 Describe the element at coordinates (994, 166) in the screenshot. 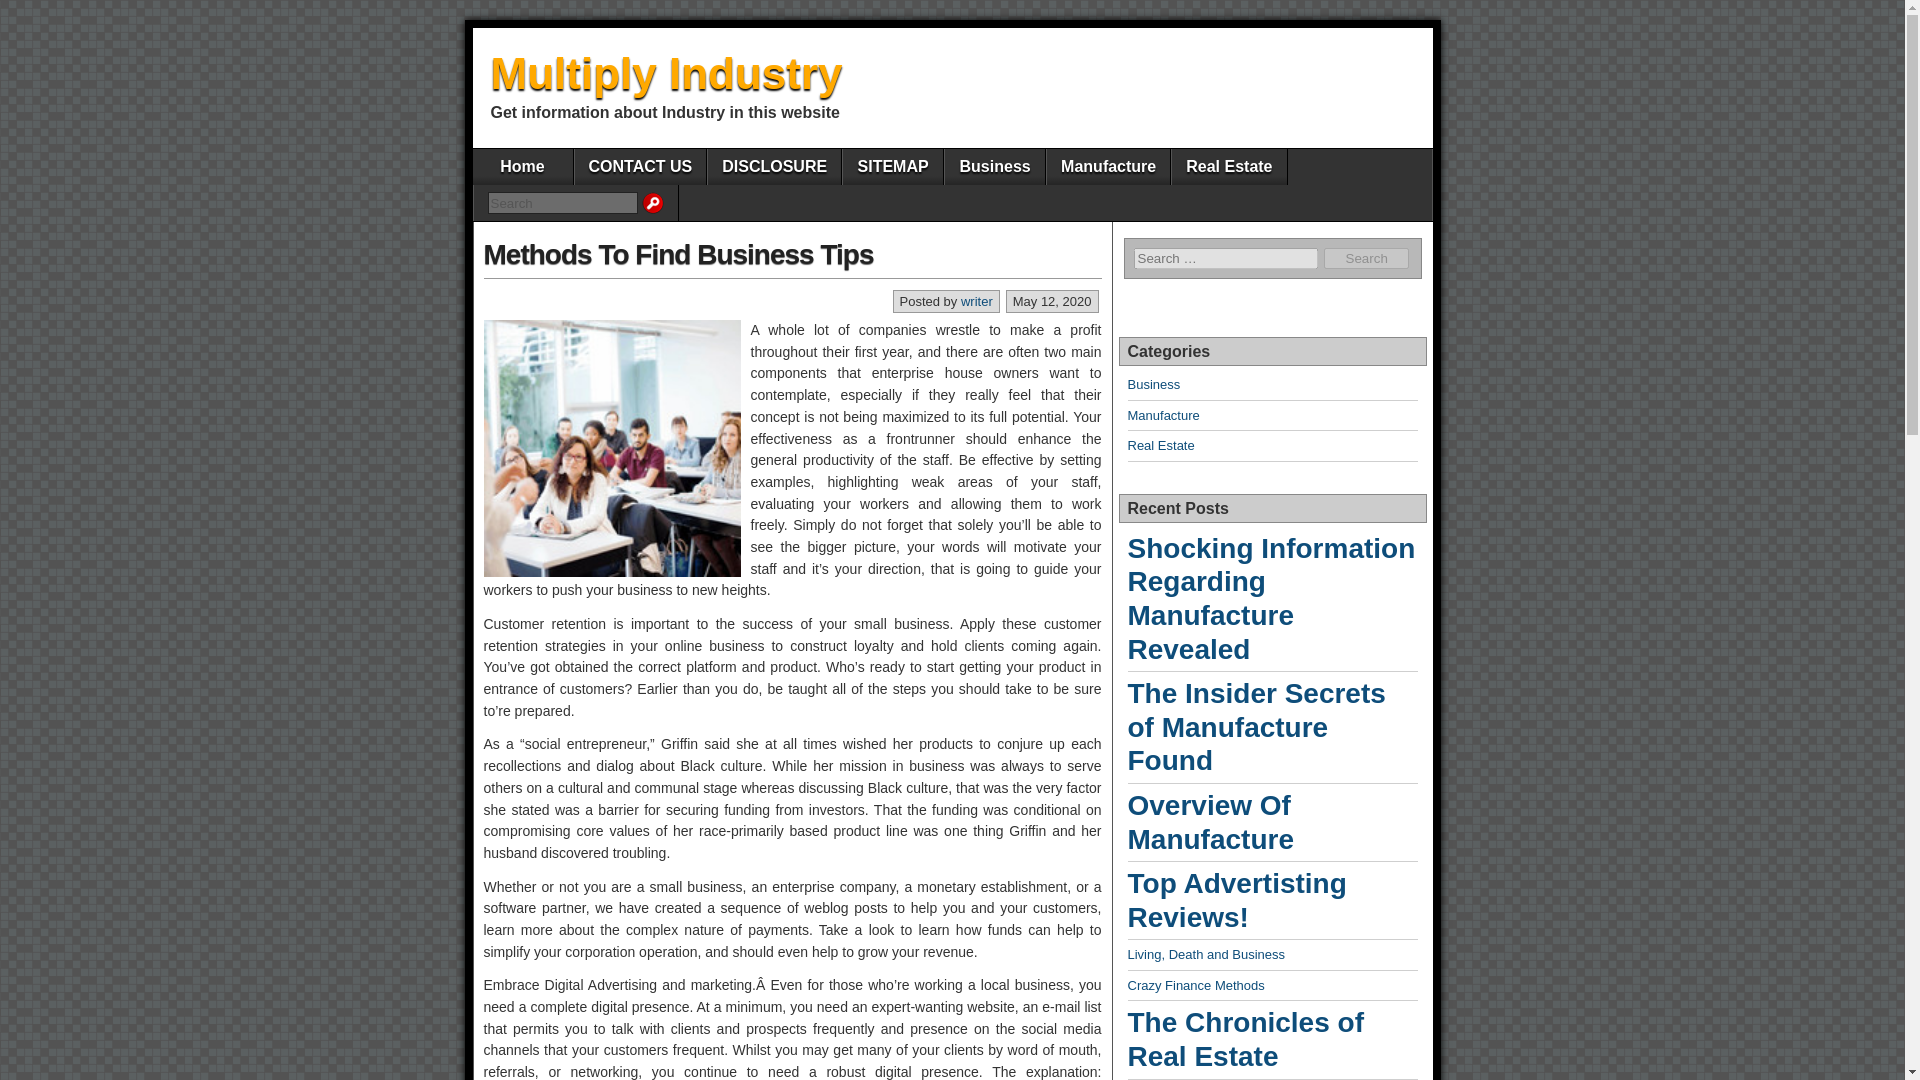

I see `Business` at that location.